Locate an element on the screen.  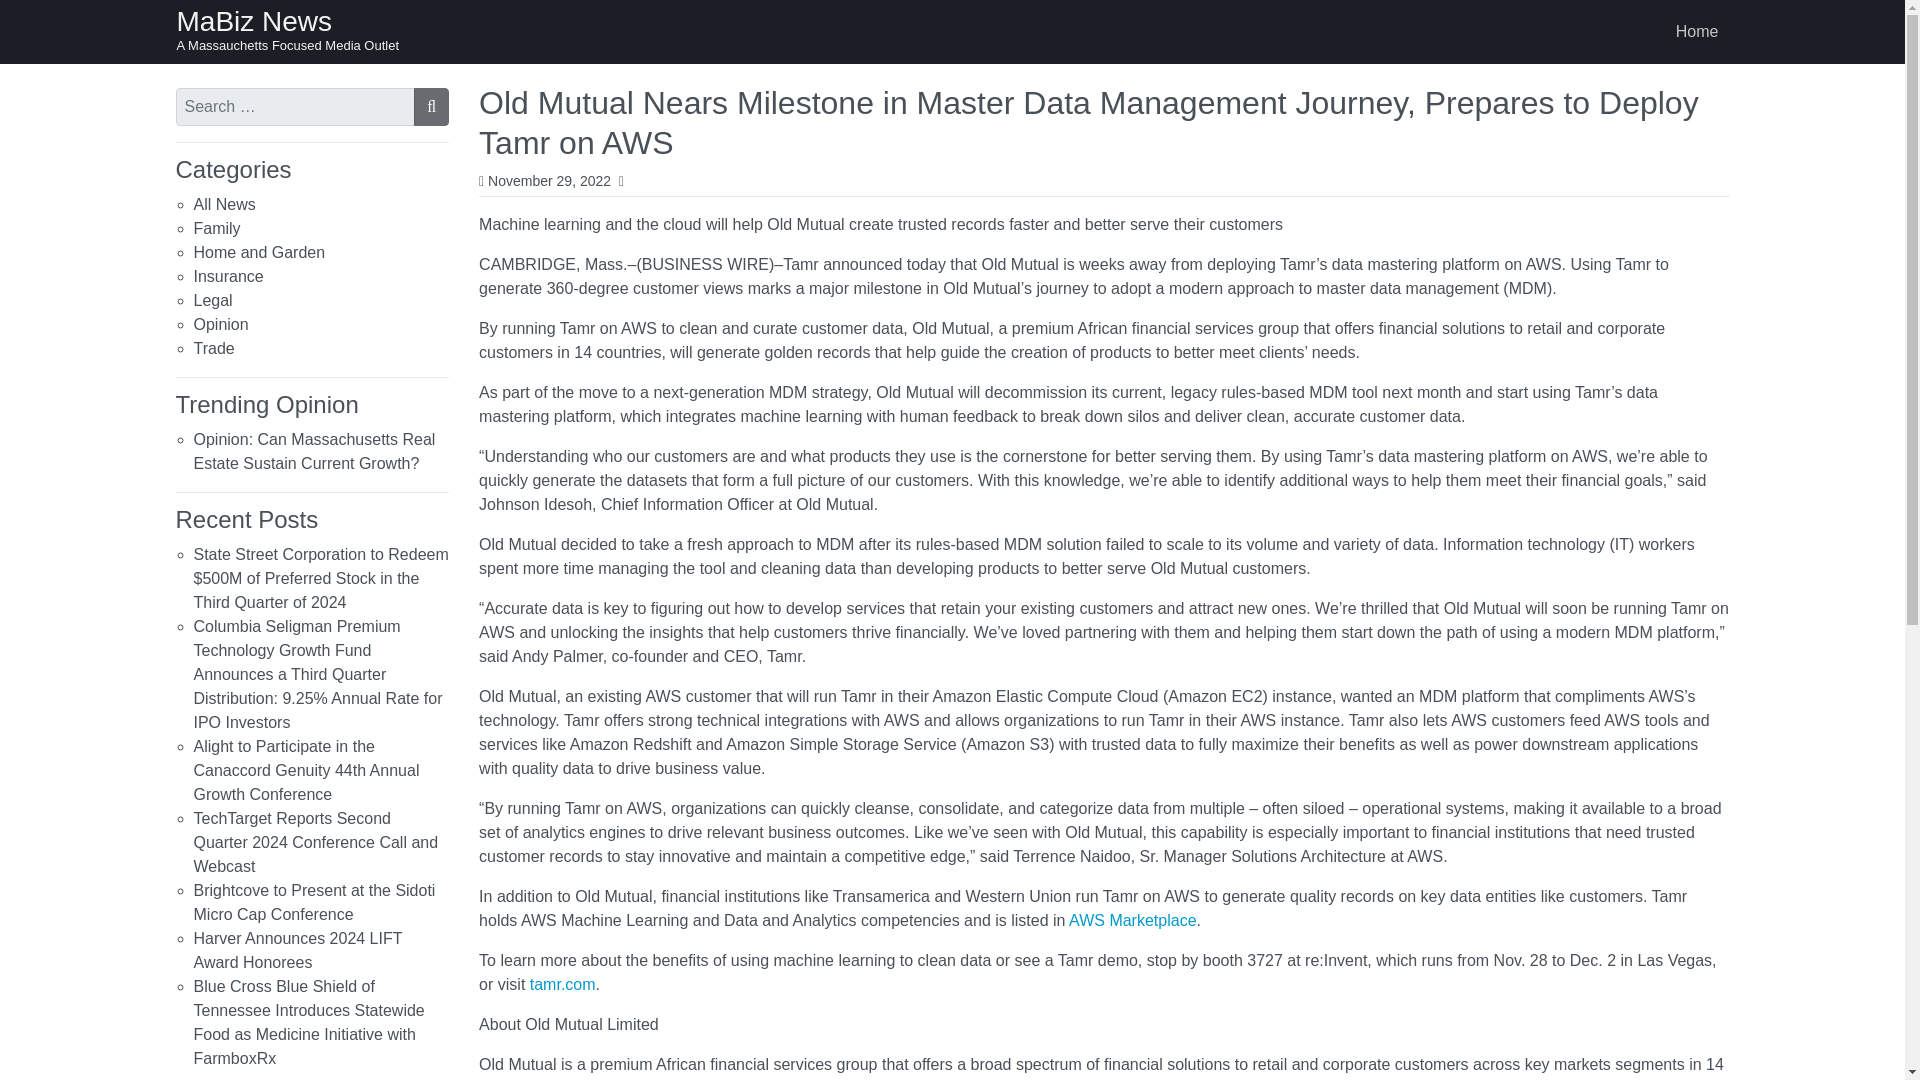
Legal is located at coordinates (212, 300).